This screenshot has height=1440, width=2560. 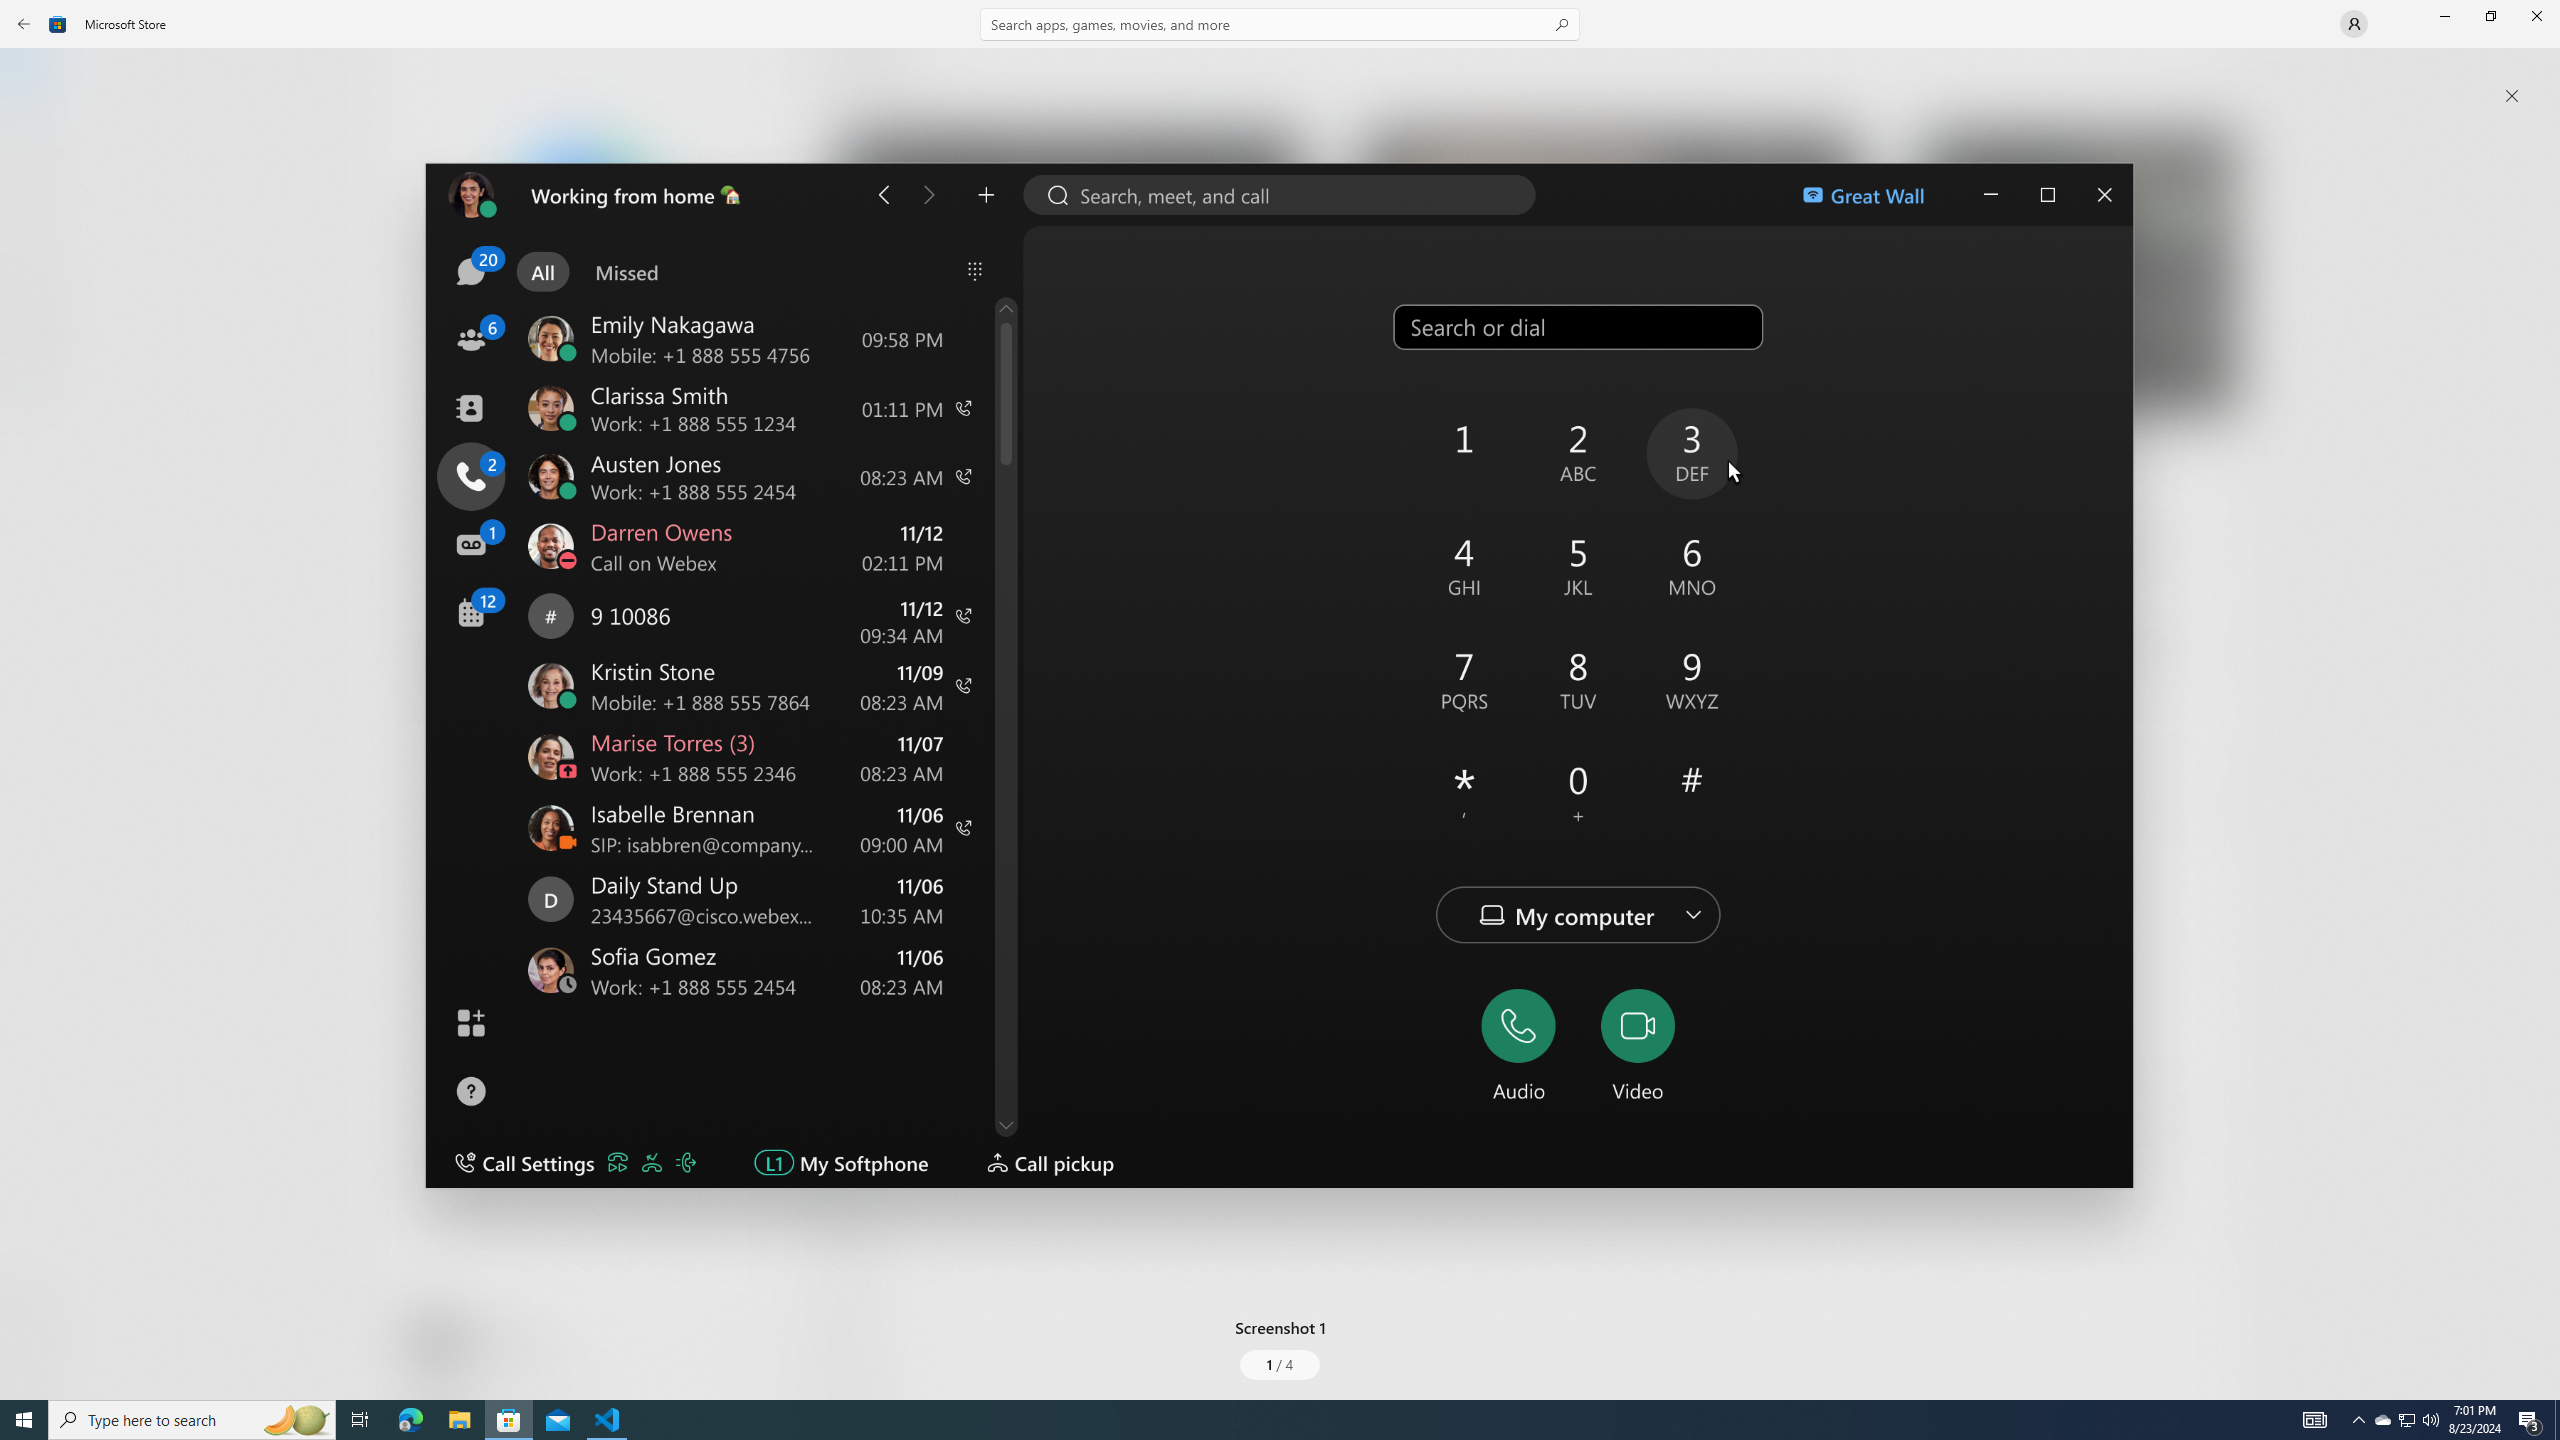 What do you see at coordinates (36, 79) in the screenshot?
I see `Home` at bounding box center [36, 79].